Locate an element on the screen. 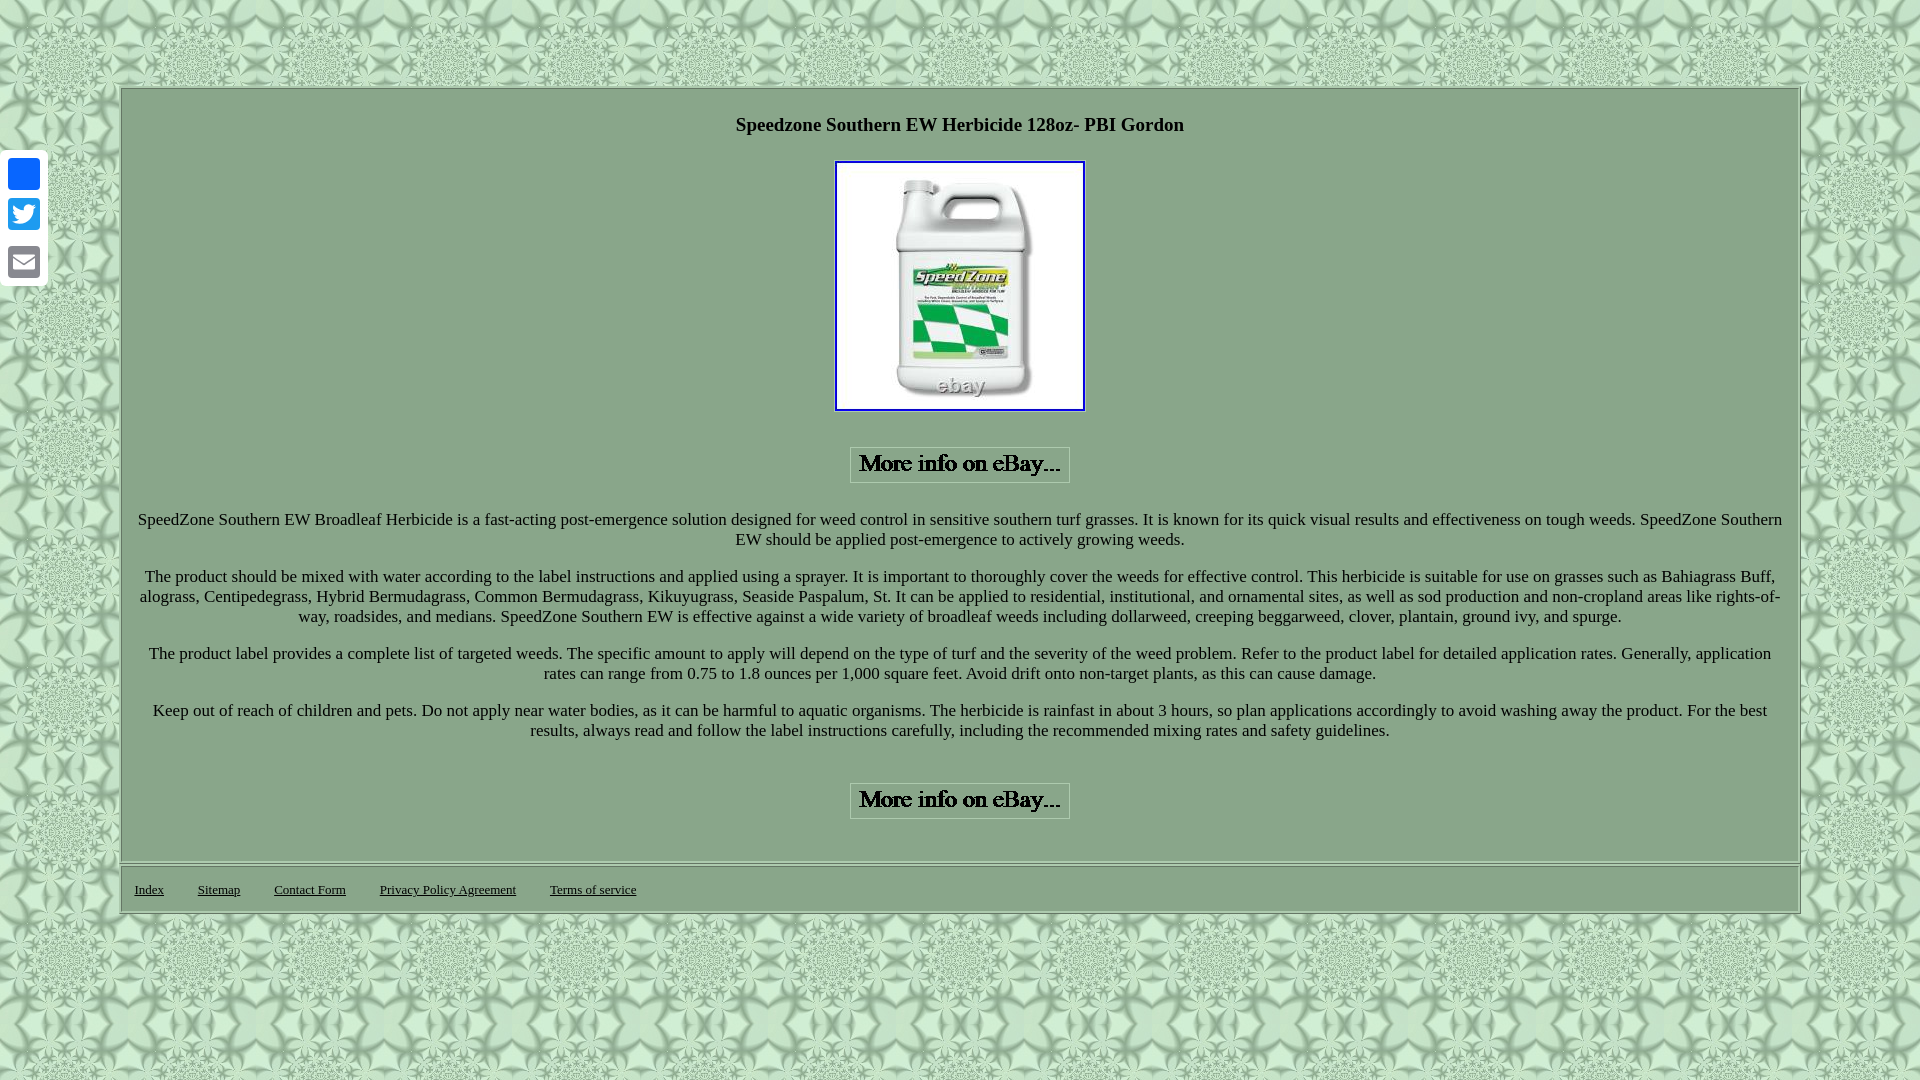 The image size is (1920, 1080). Speedzone Southern EW Herbicide 128oz- PBI Gordon is located at coordinates (960, 464).